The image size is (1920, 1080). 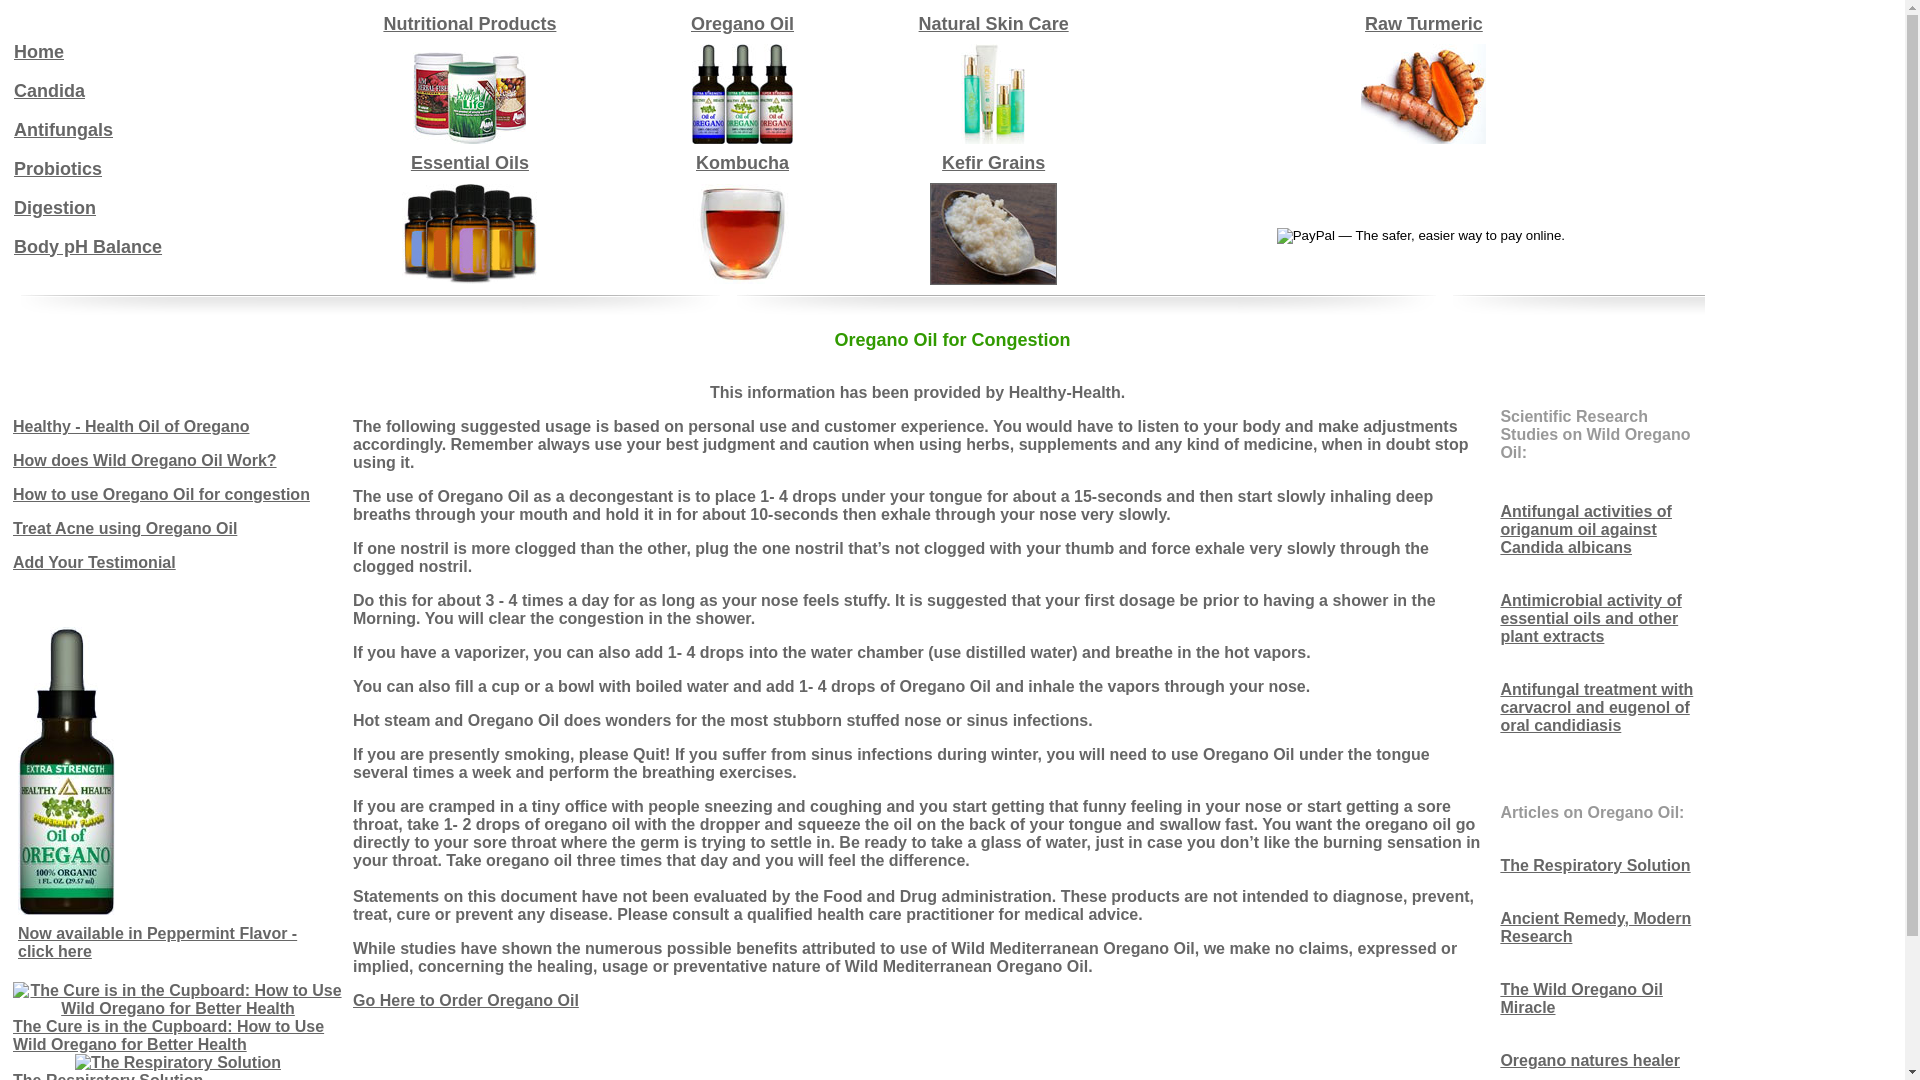 What do you see at coordinates (125, 528) in the screenshot?
I see `Treat Acne using Oregano Oil` at bounding box center [125, 528].